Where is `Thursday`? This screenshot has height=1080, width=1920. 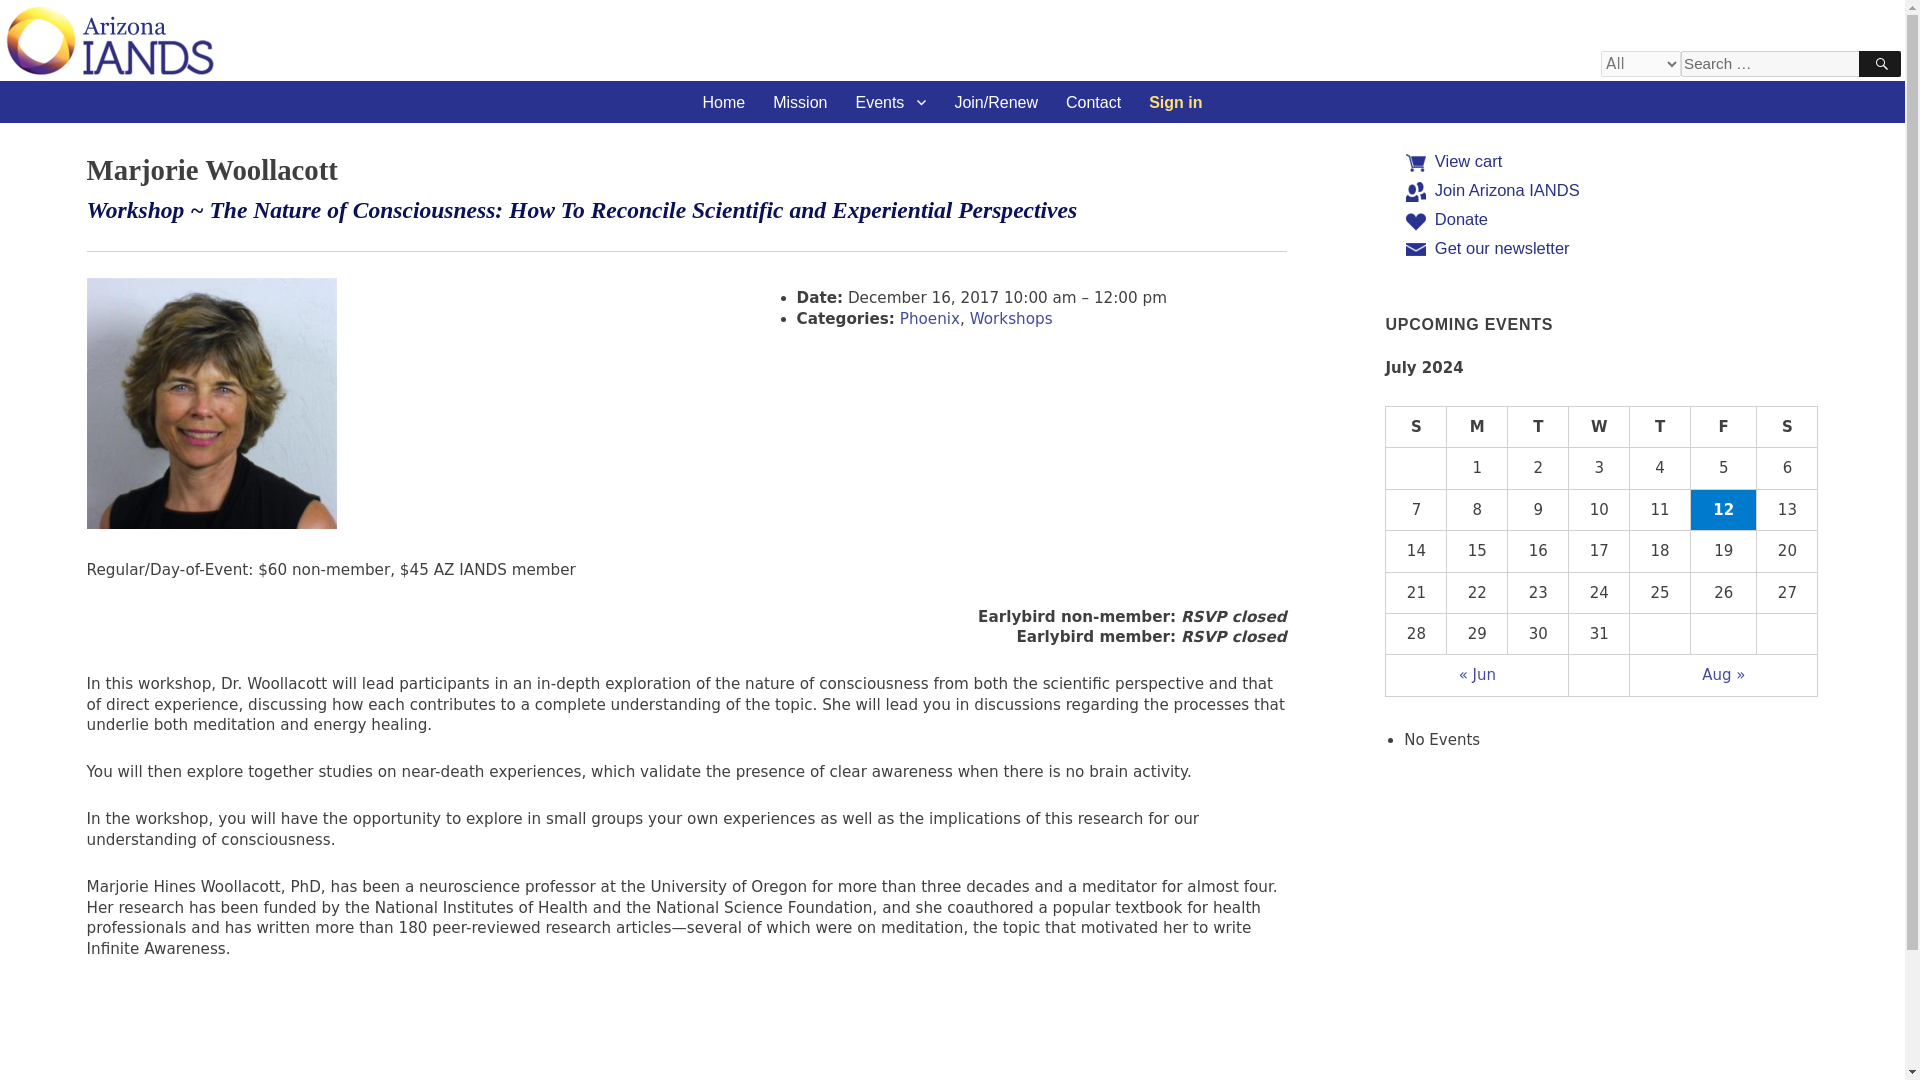
Thursday is located at coordinates (1660, 428).